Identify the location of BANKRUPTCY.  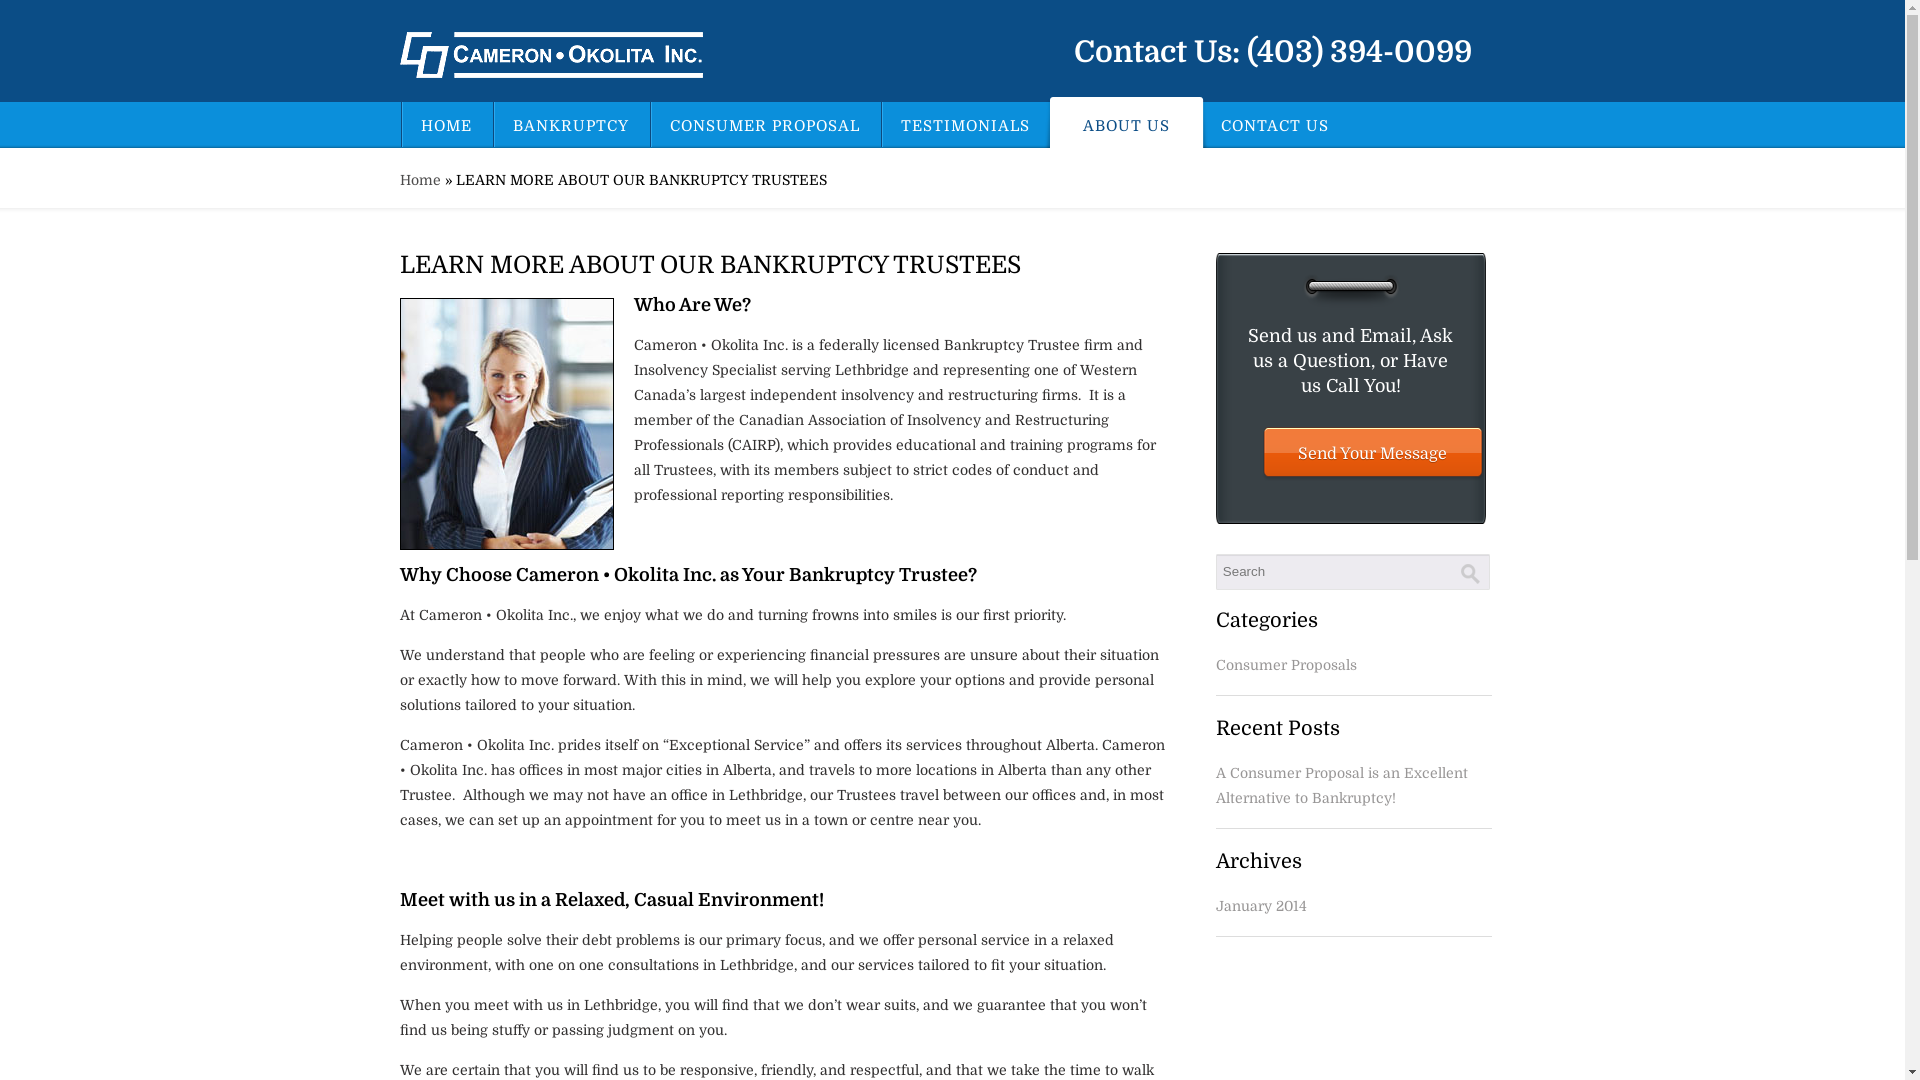
(568, 124).